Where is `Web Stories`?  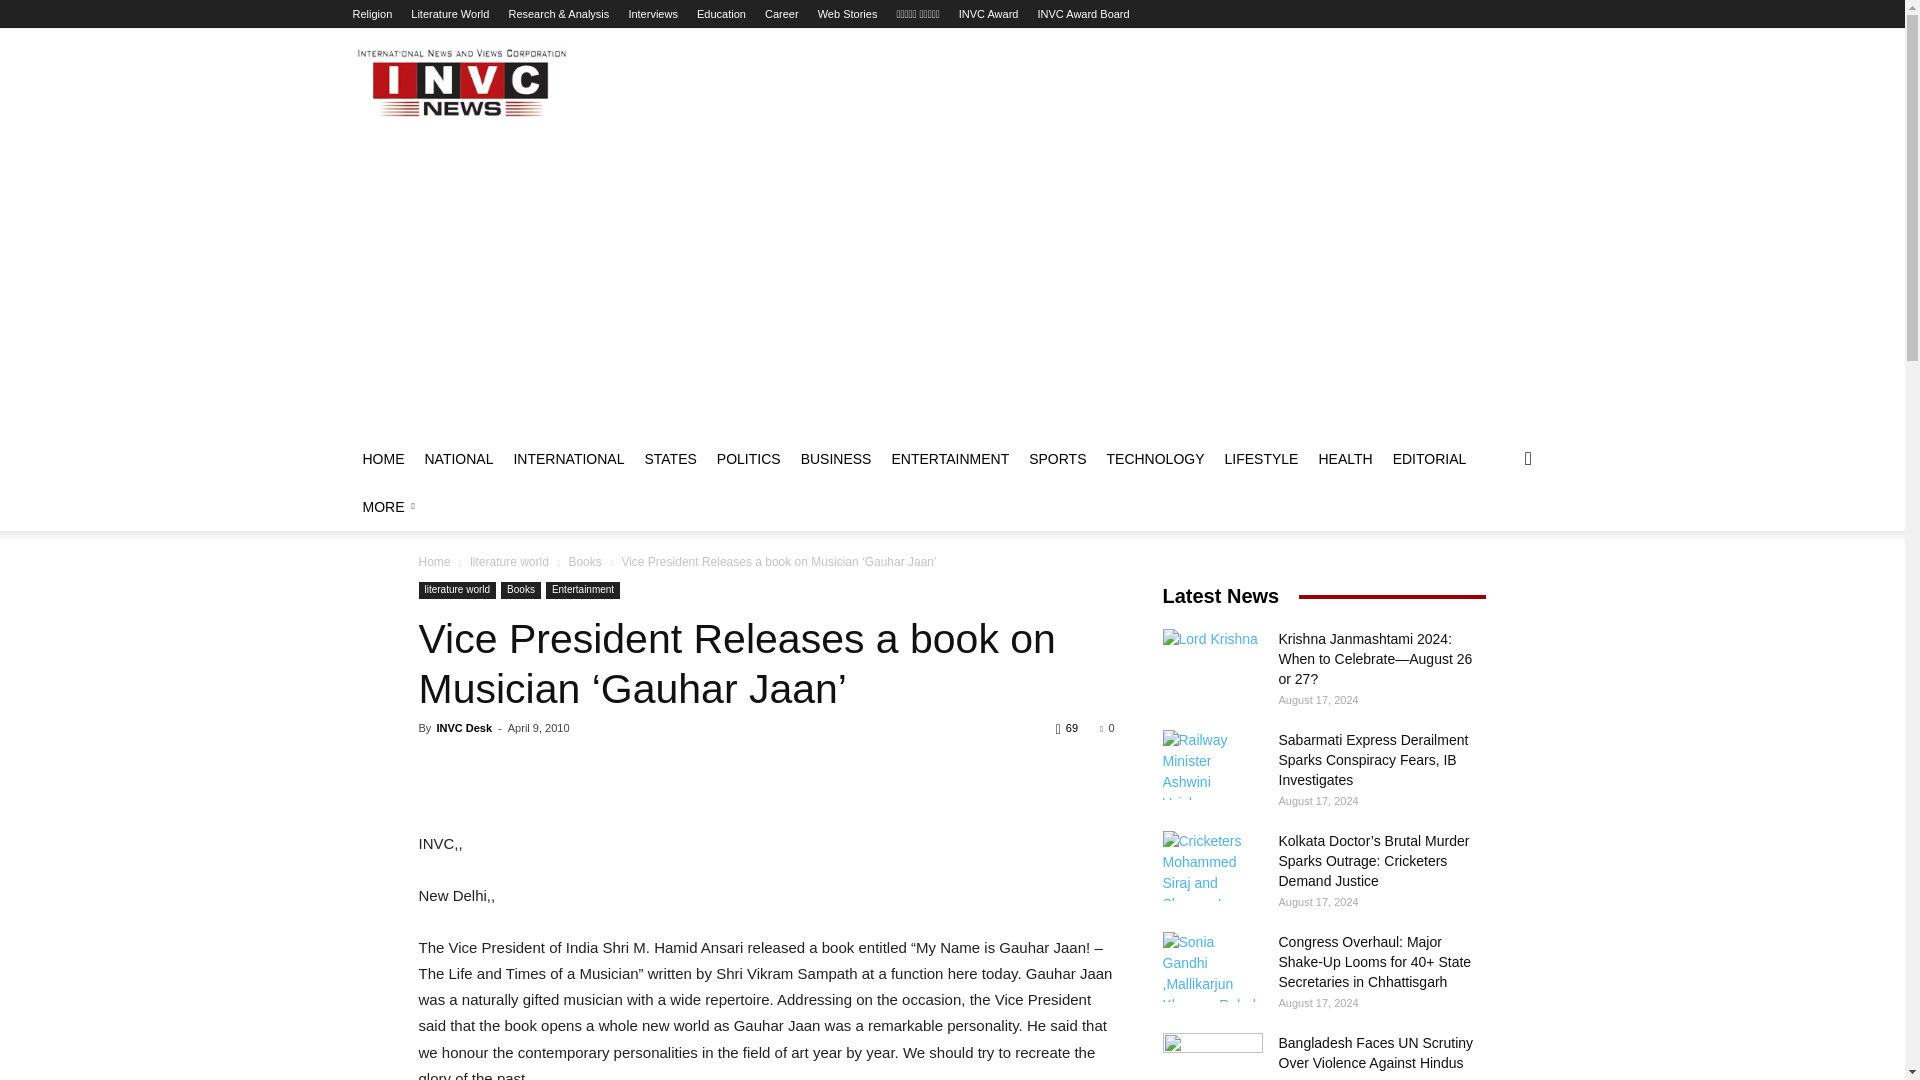
Web Stories is located at coordinates (847, 14).